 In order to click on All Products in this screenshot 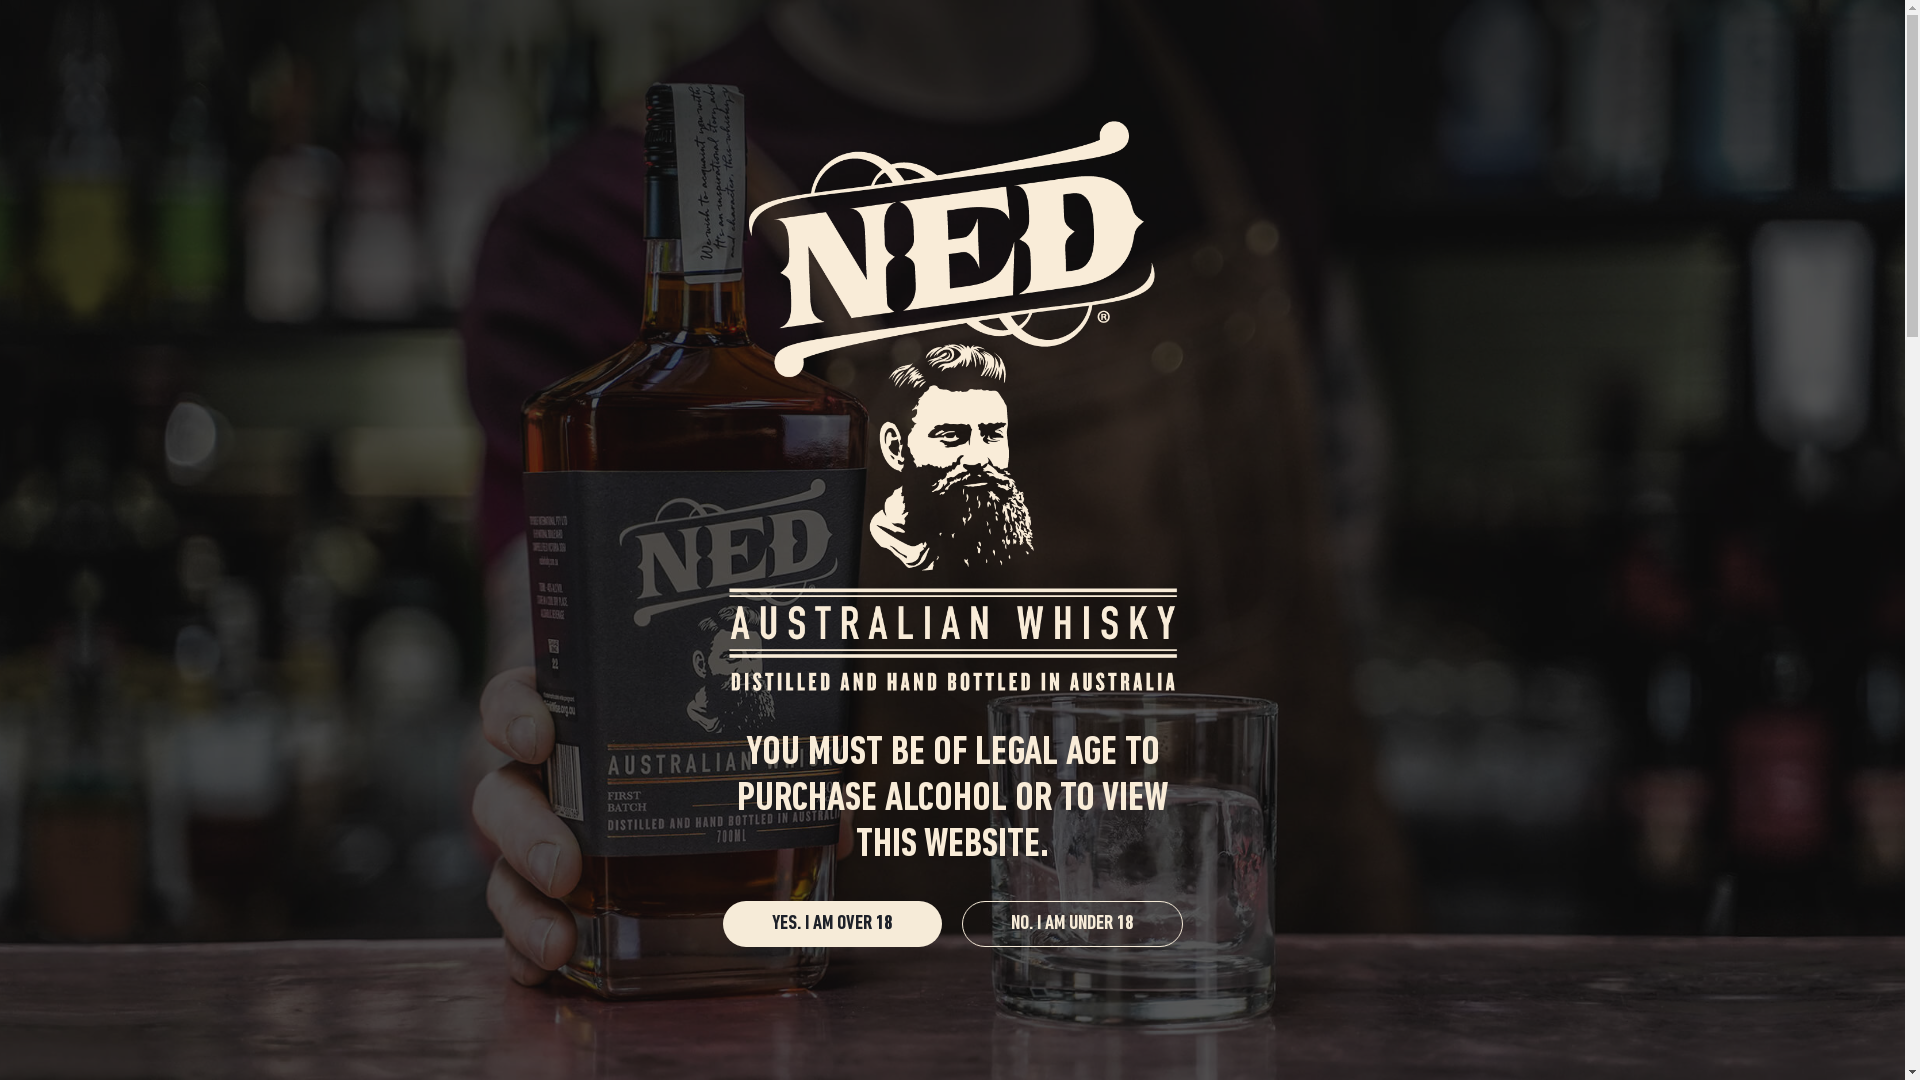, I will do `click(421, 696)`.